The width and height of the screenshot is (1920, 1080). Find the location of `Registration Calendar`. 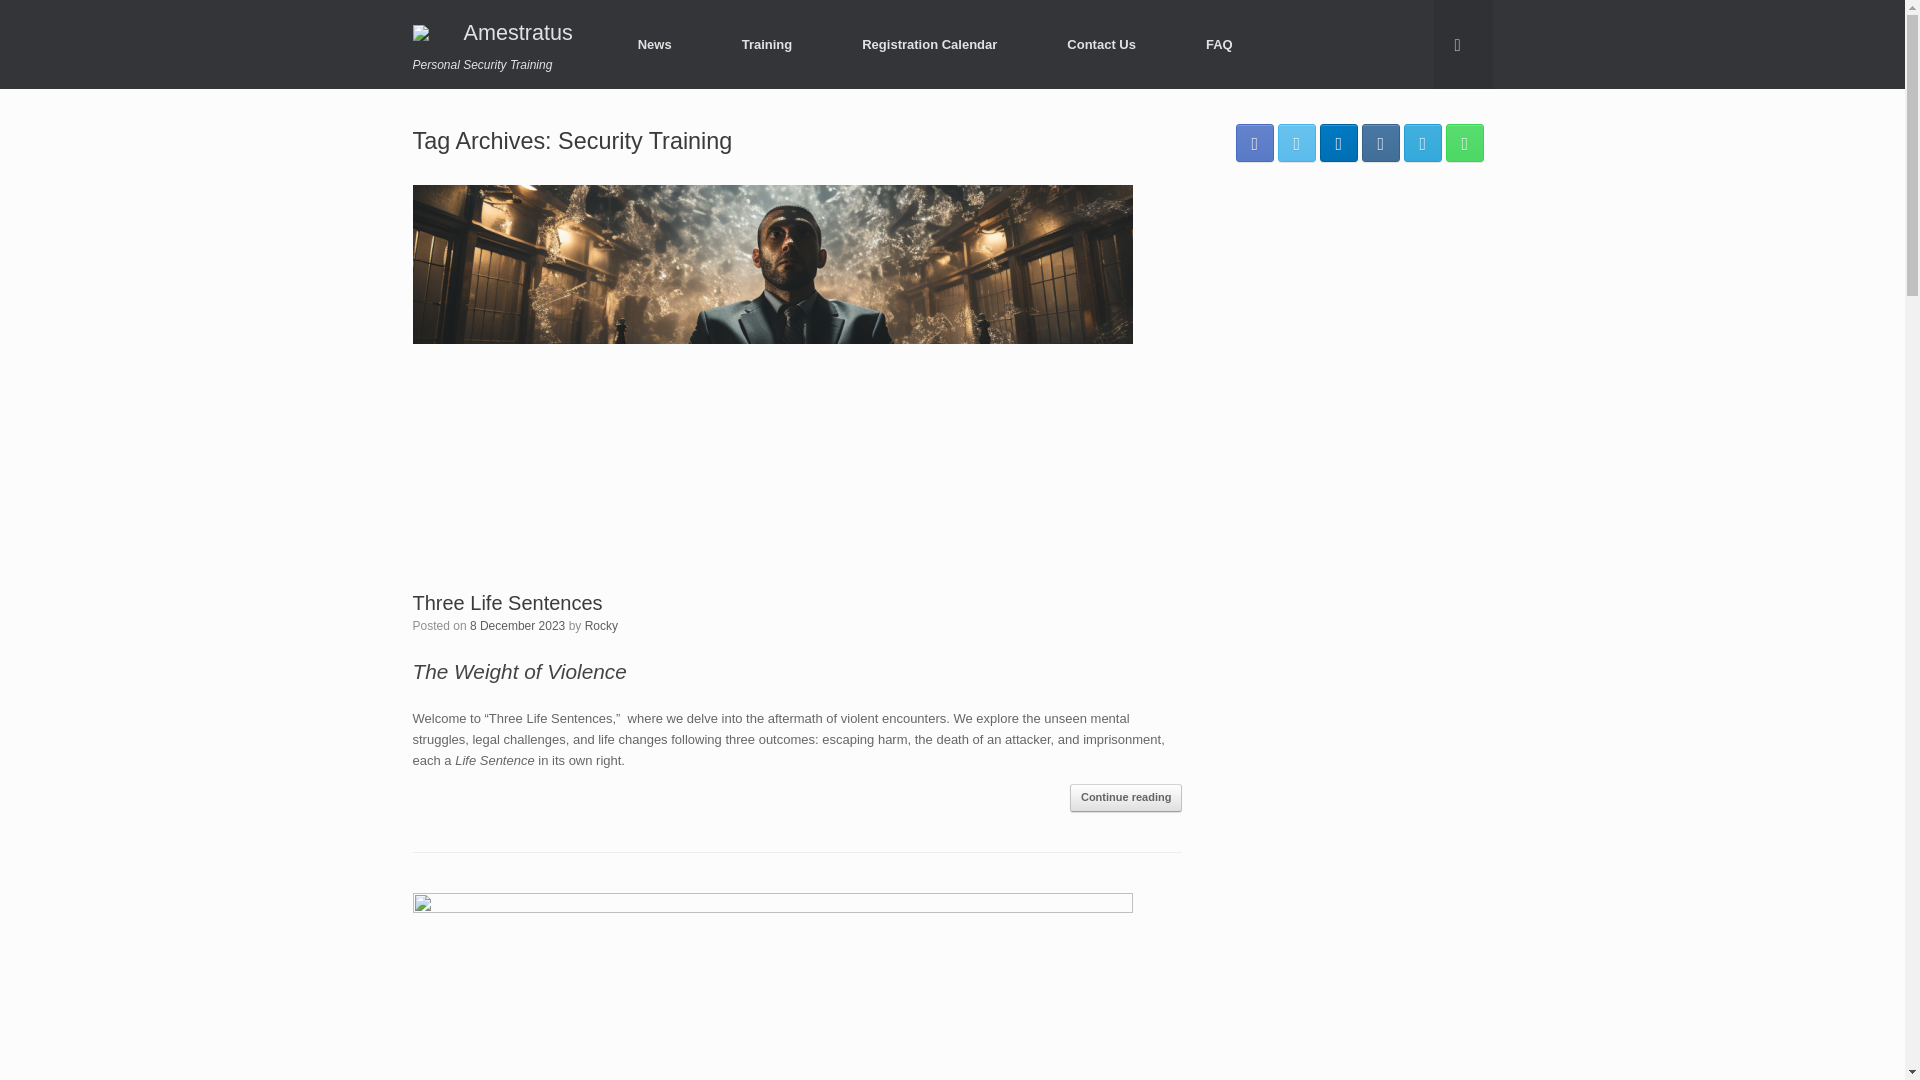

Registration Calendar is located at coordinates (930, 44).